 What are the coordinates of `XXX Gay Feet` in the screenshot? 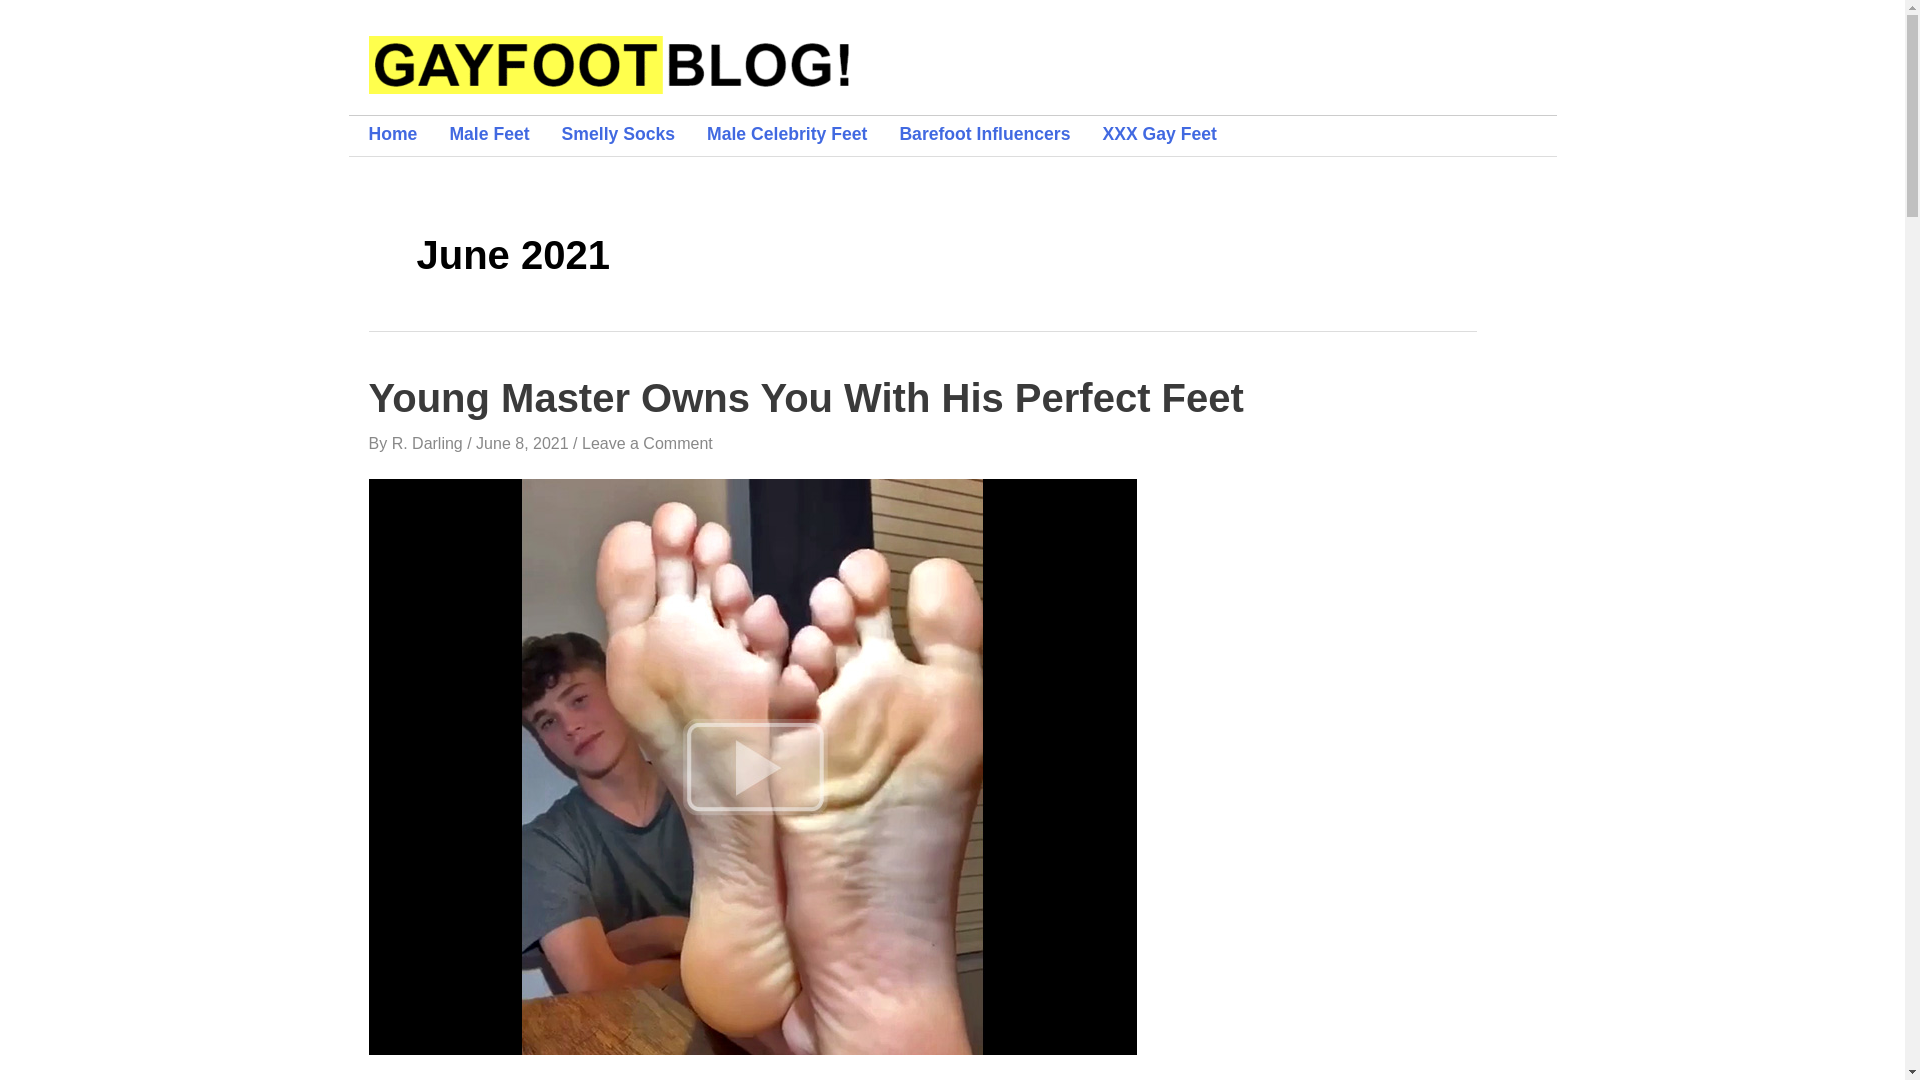 It's located at (1175, 134).